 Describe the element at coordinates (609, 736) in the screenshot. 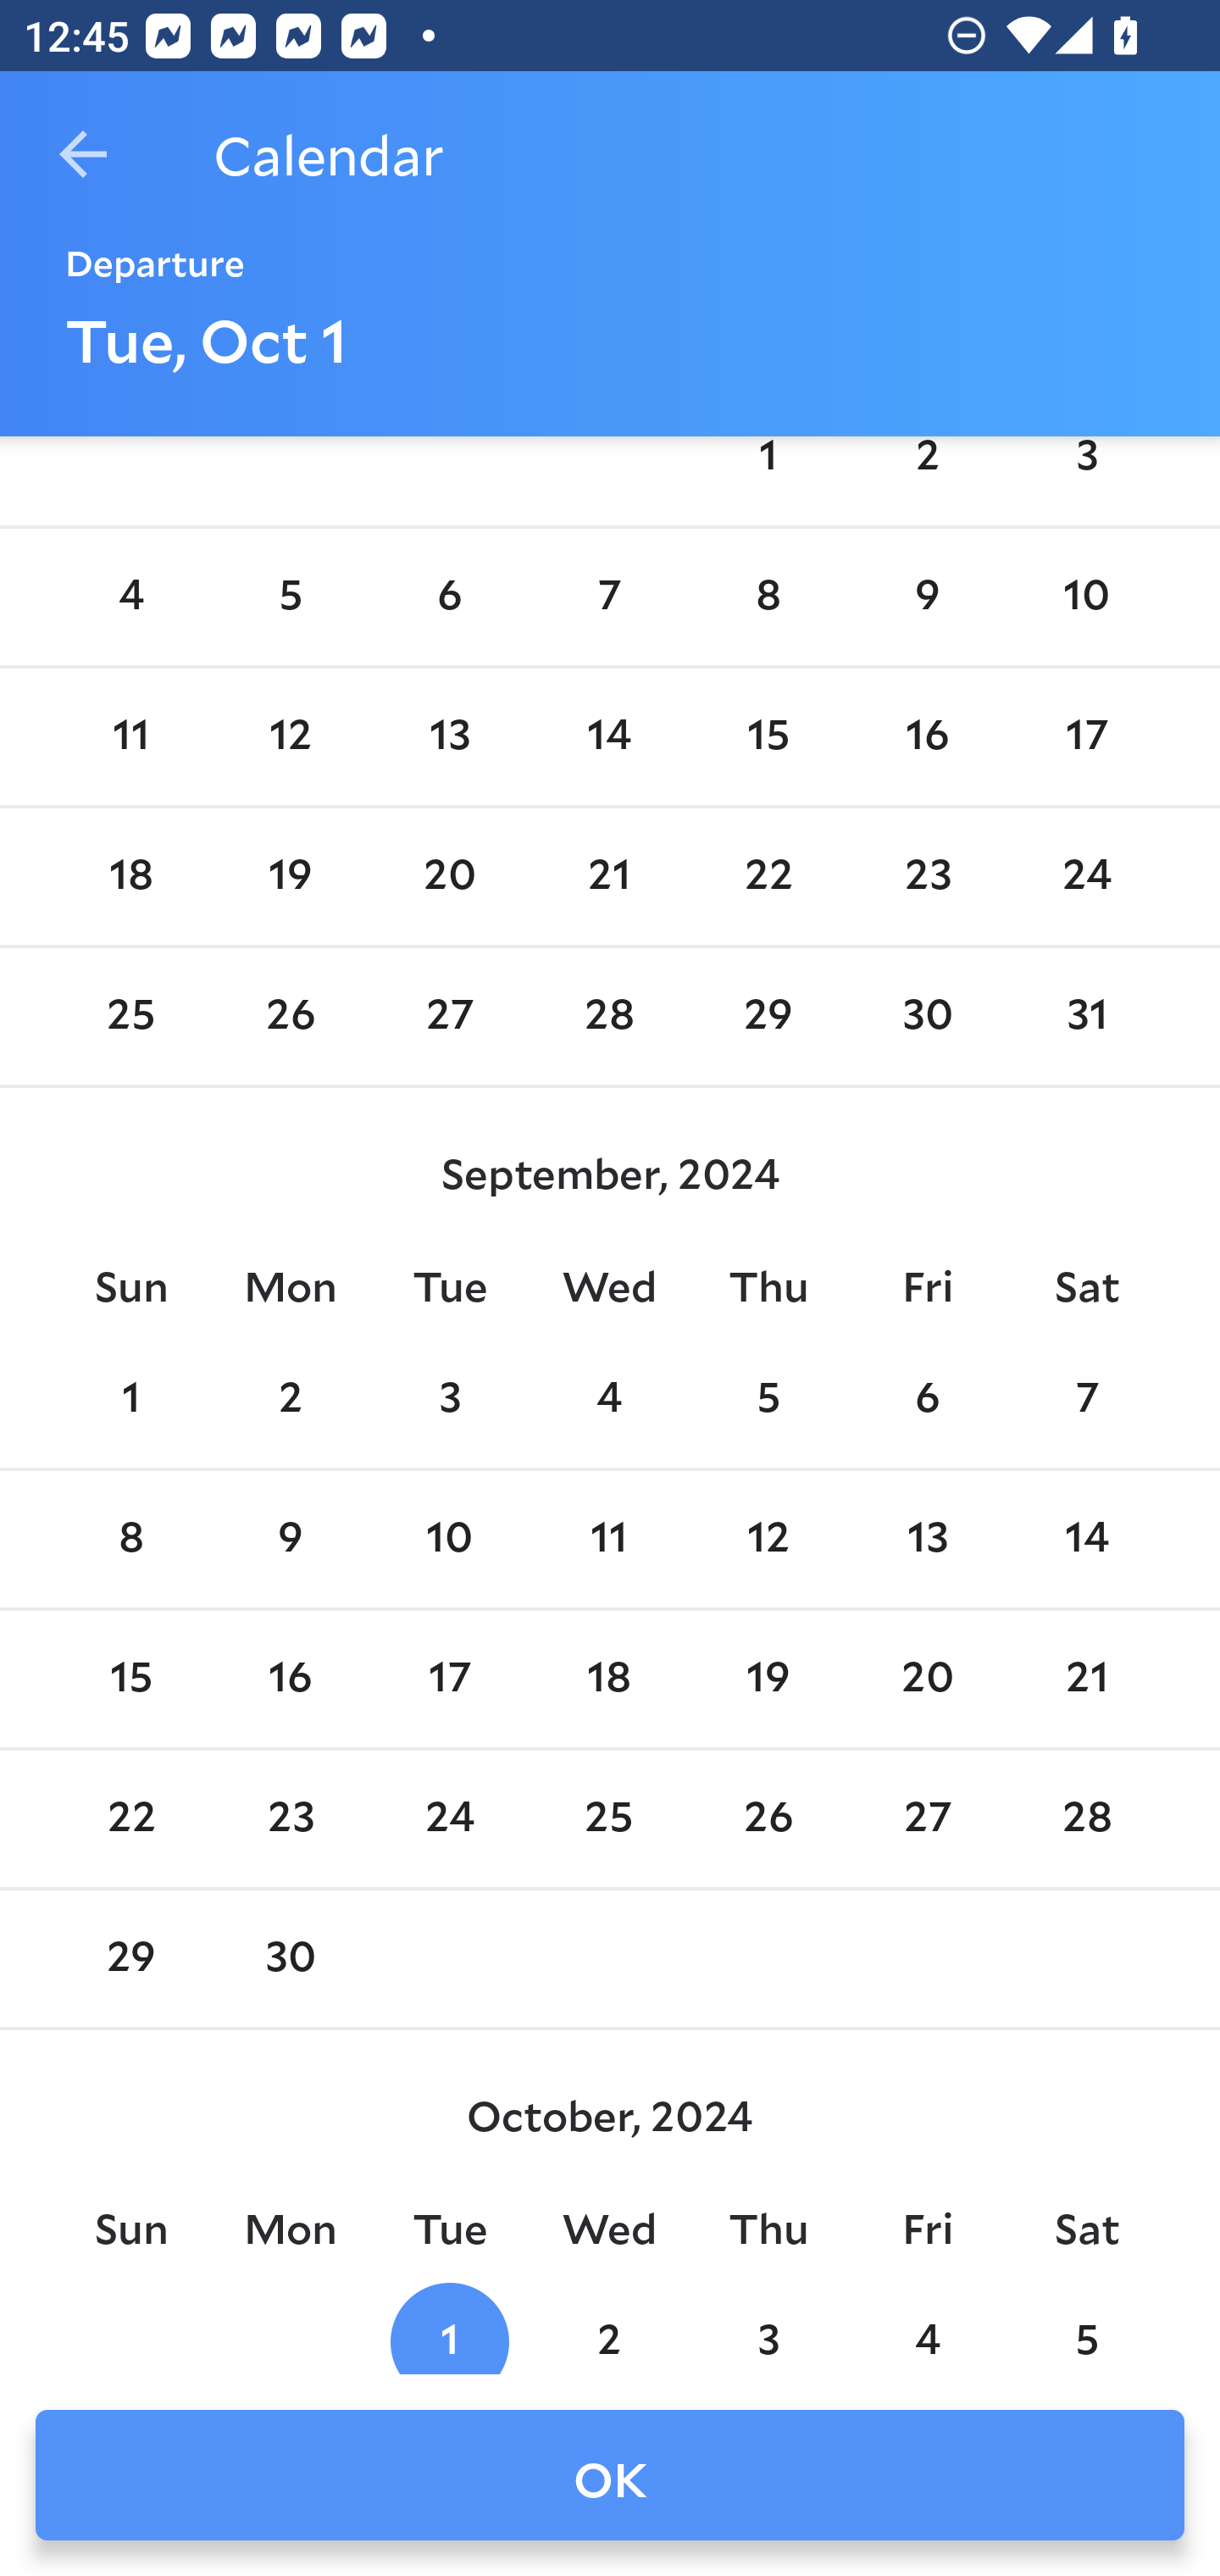

I see `14` at that location.